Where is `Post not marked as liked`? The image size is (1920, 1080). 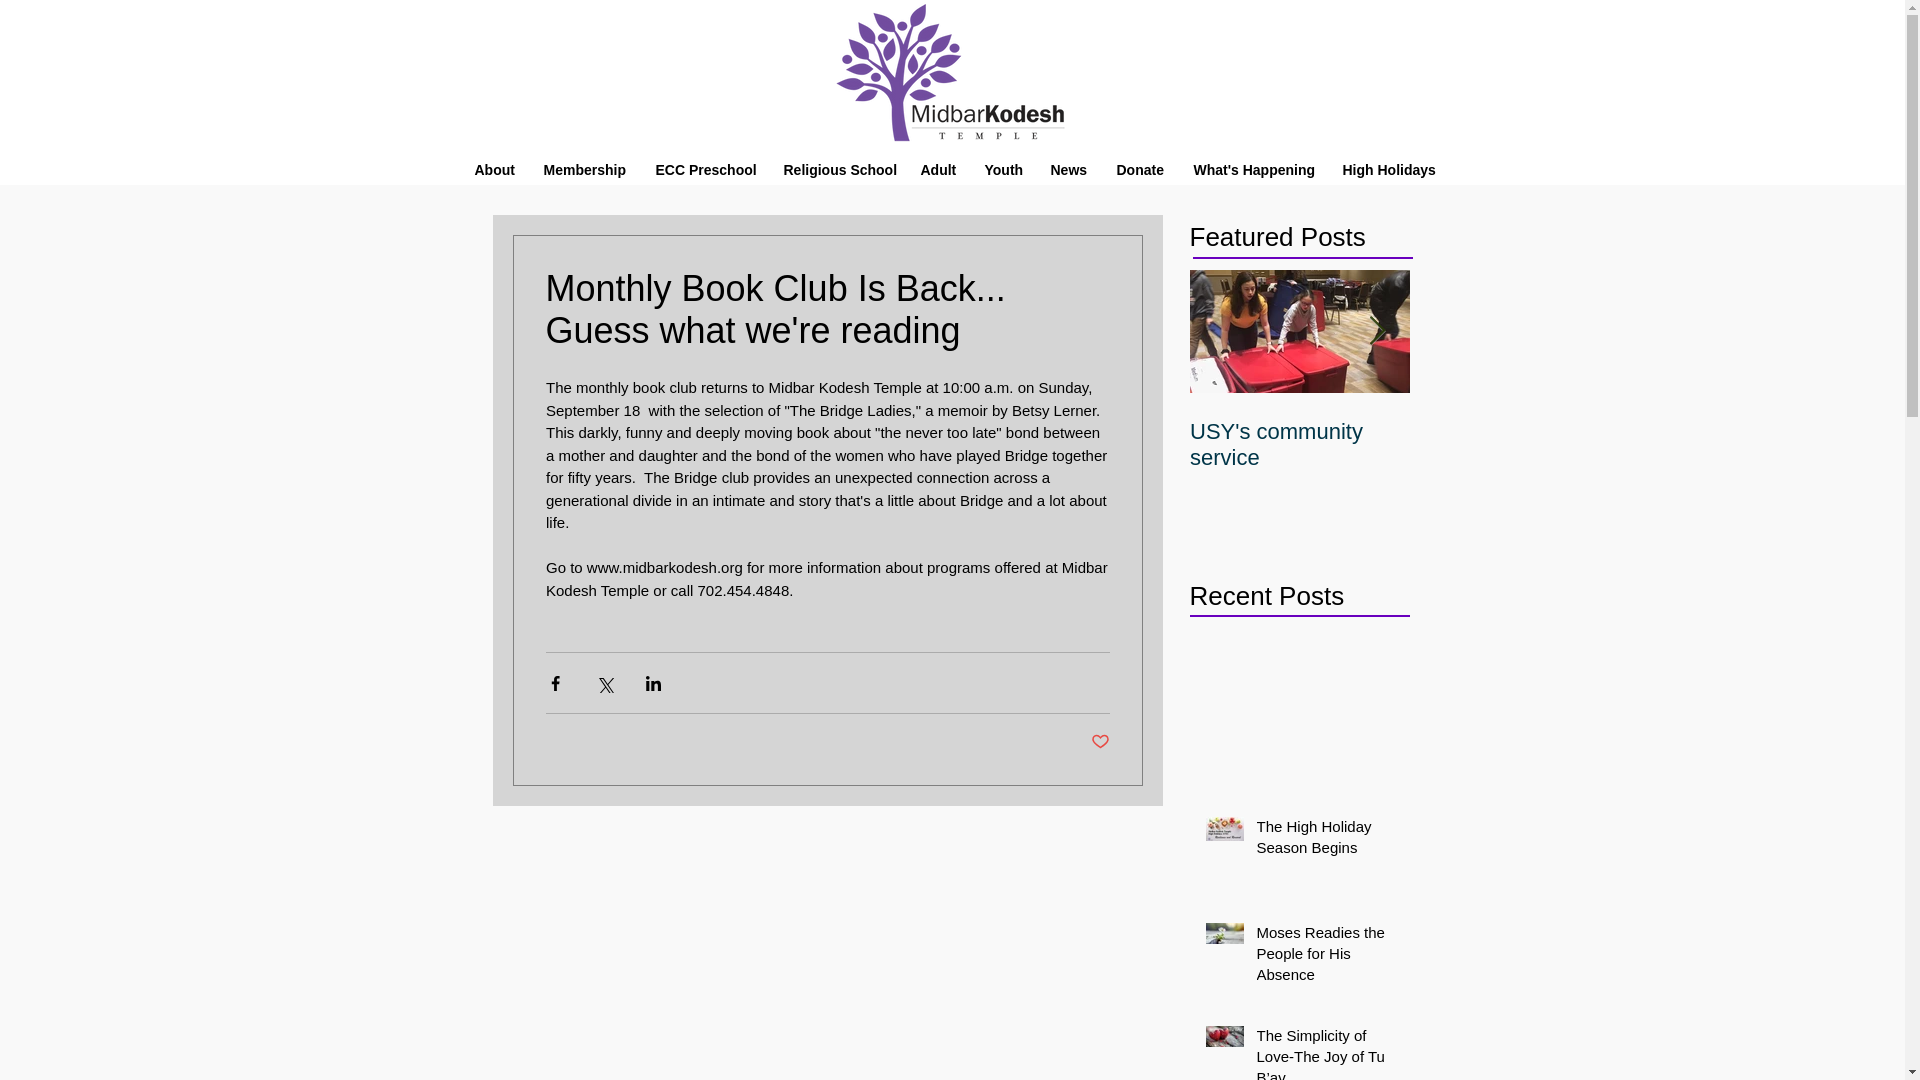
Post not marked as liked is located at coordinates (1100, 742).